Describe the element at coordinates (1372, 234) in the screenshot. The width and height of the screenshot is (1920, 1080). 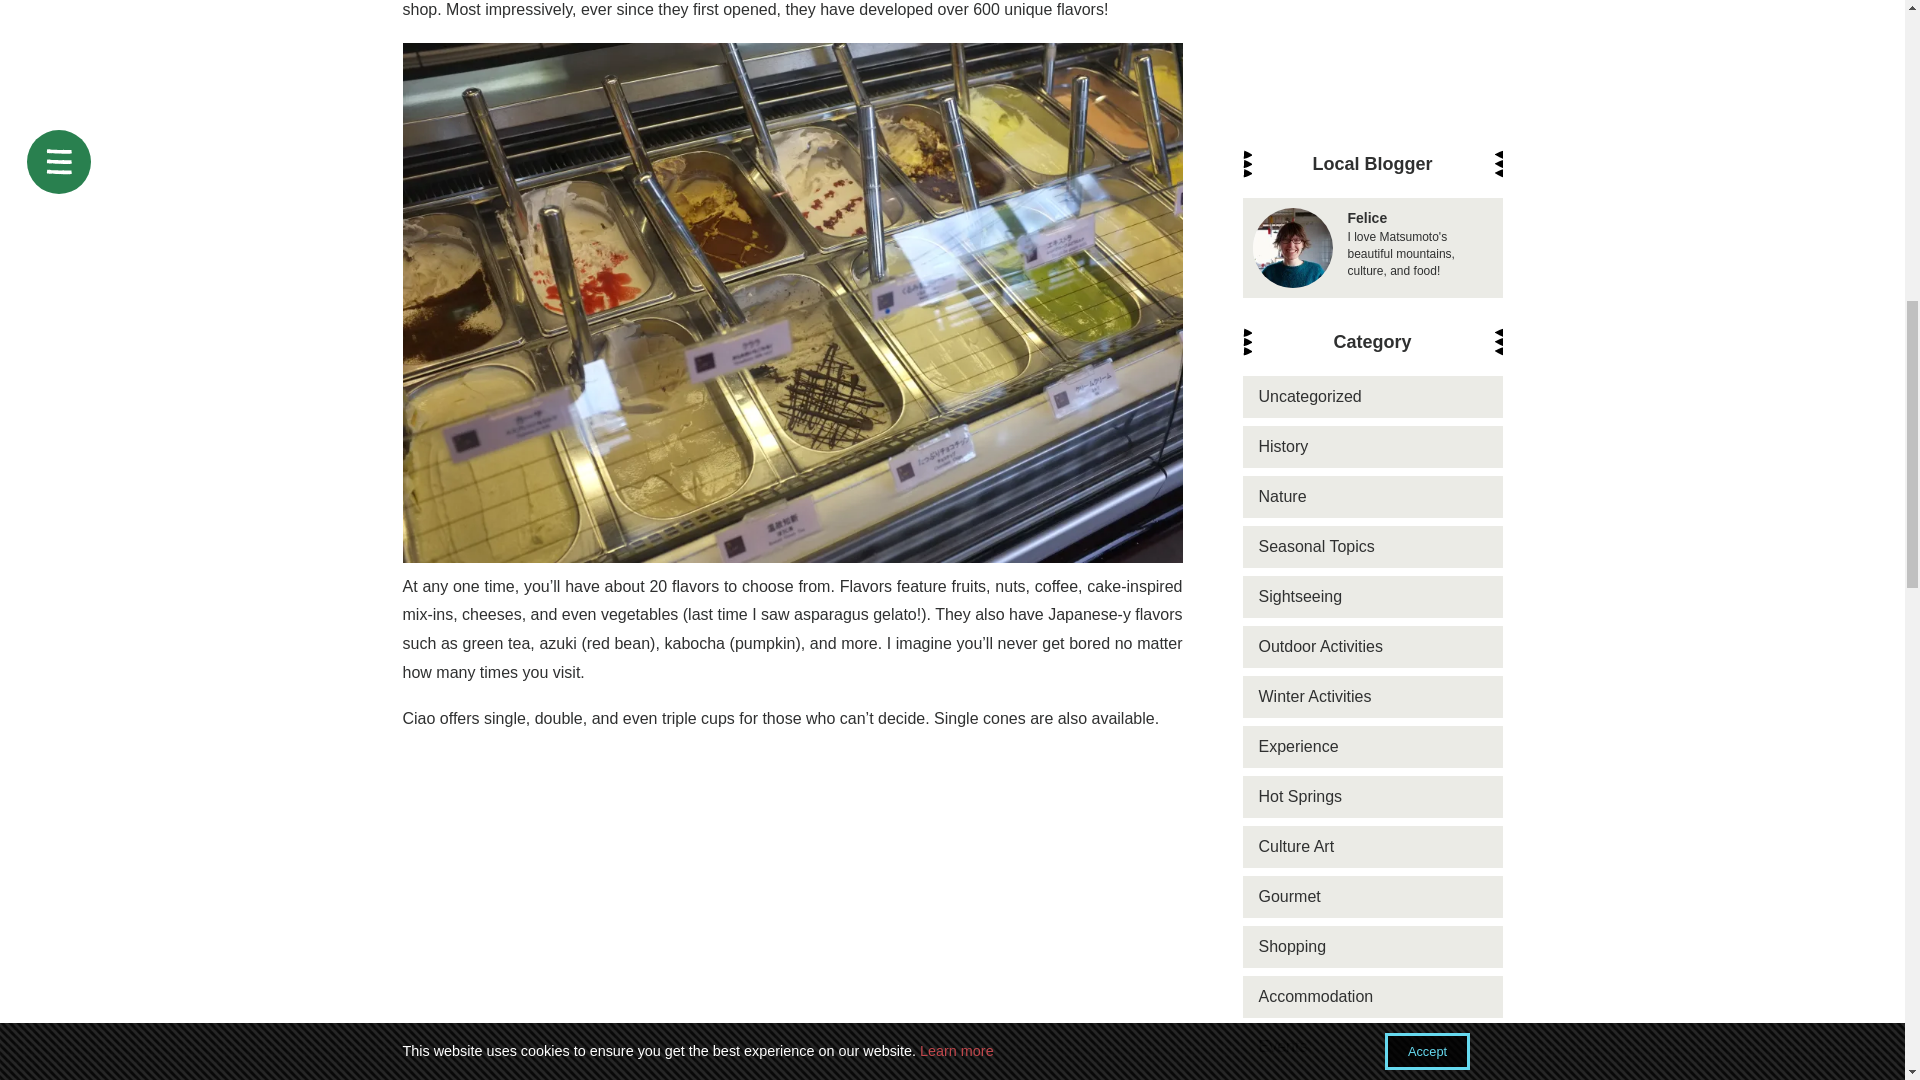
I see `Sport` at that location.